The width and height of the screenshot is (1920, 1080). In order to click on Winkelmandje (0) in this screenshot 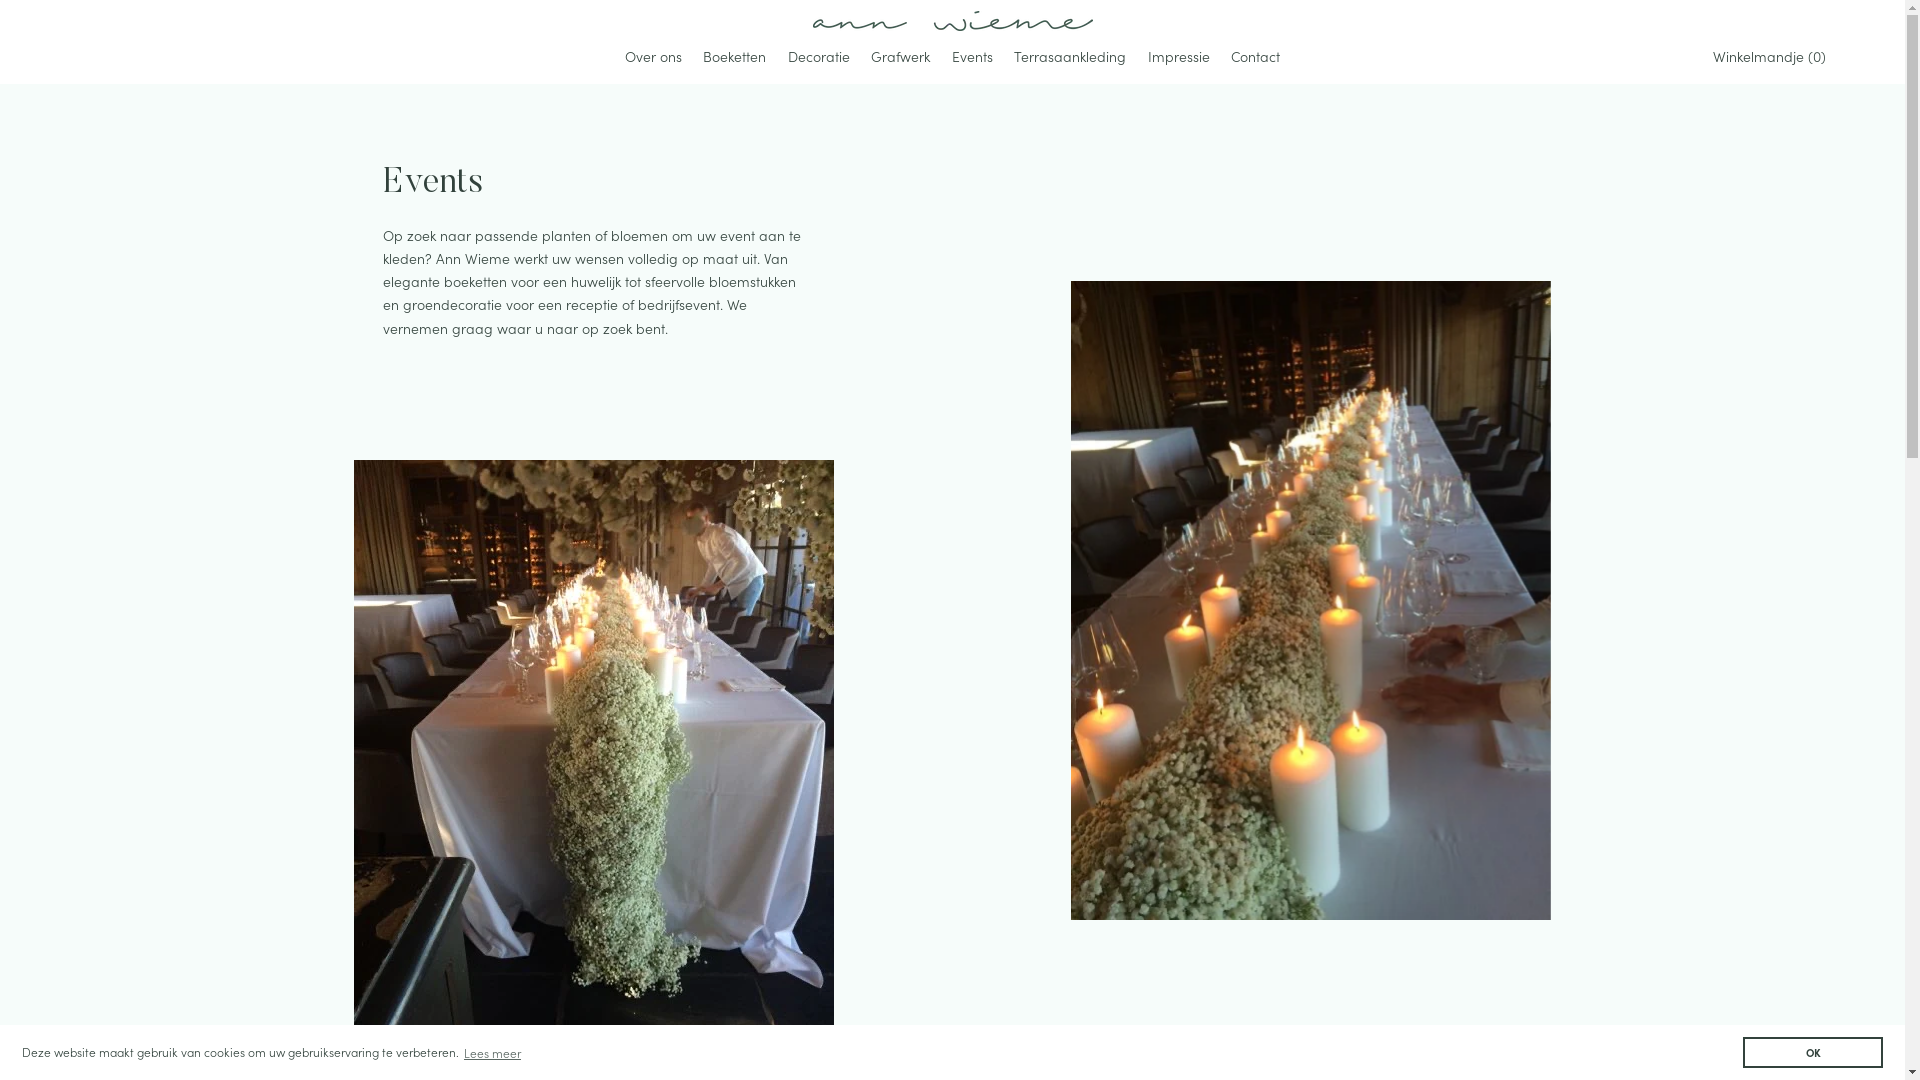, I will do `click(1774, 57)`.